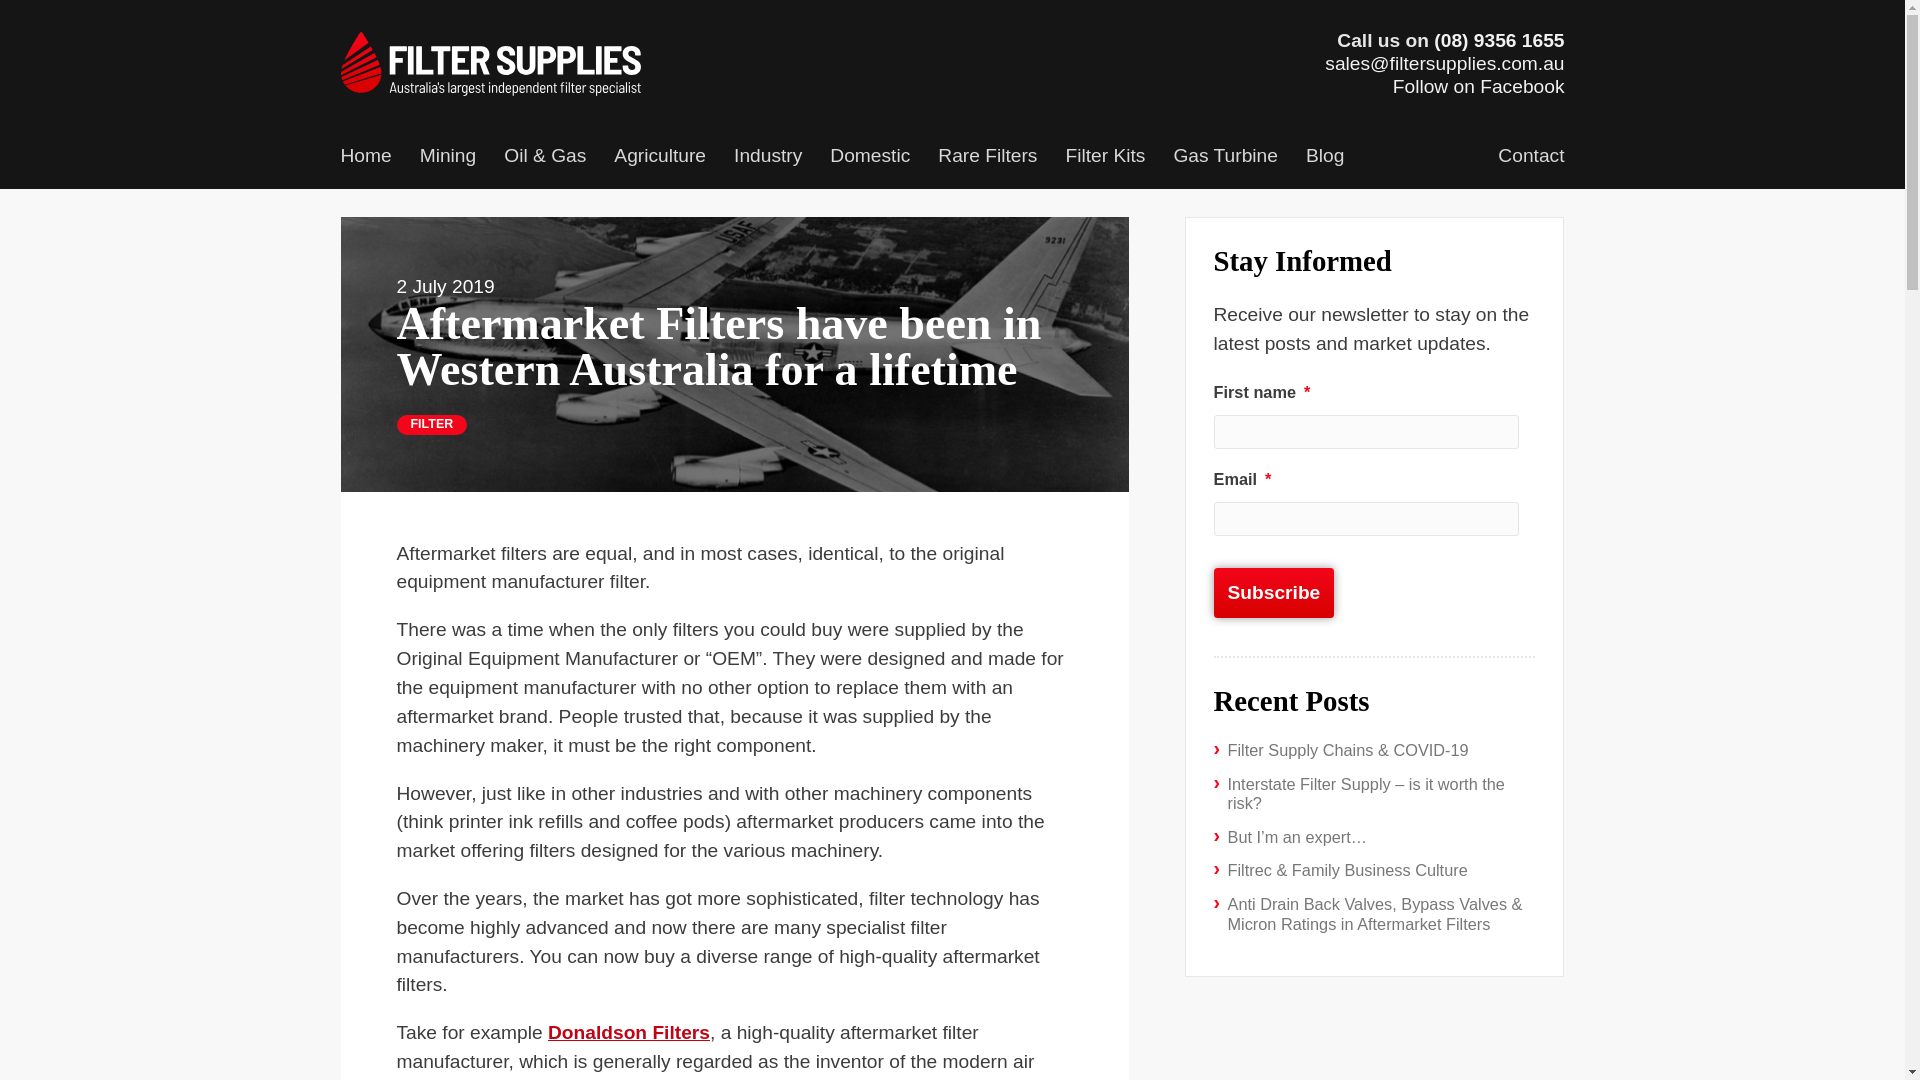  I want to click on Filter Supply Chains & COVID-19, so click(1348, 750).